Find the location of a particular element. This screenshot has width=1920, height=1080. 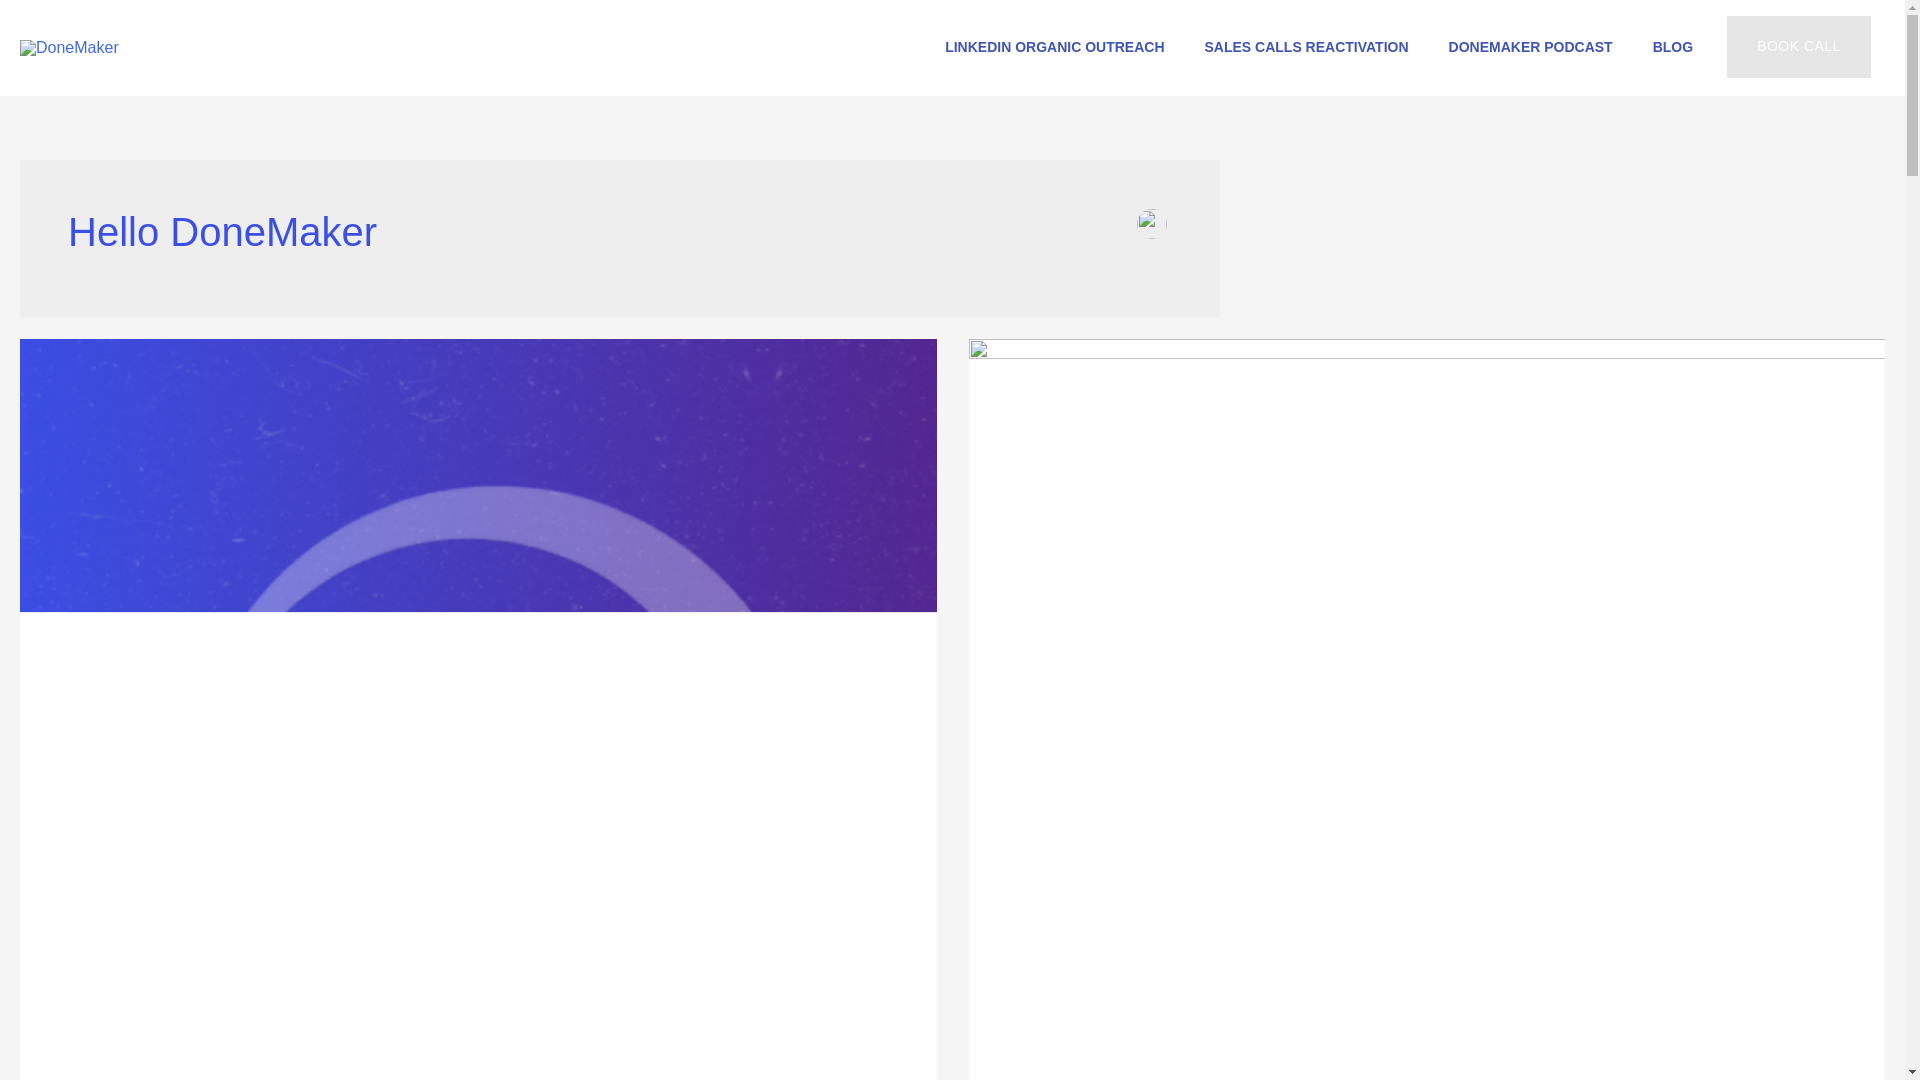

BLOG is located at coordinates (1672, 46).